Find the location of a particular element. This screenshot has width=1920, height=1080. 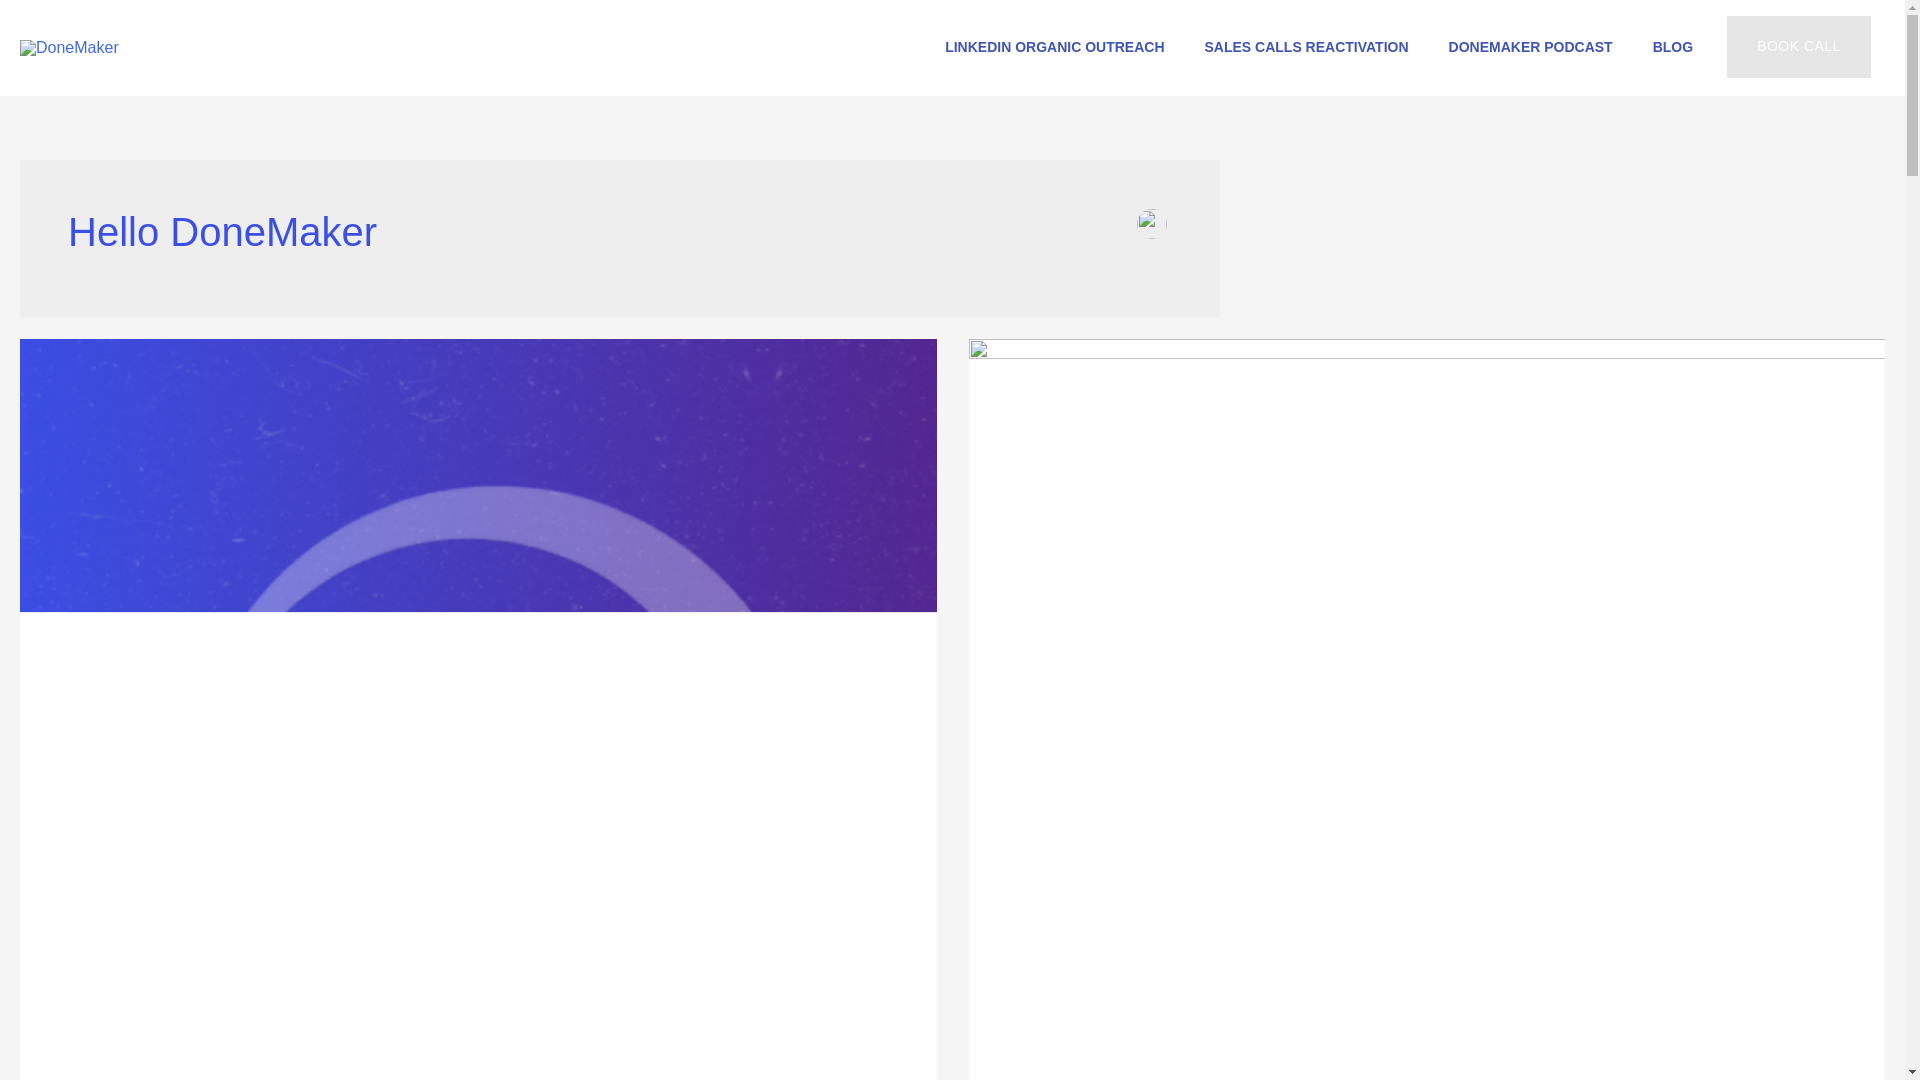

BLOG is located at coordinates (1672, 46).